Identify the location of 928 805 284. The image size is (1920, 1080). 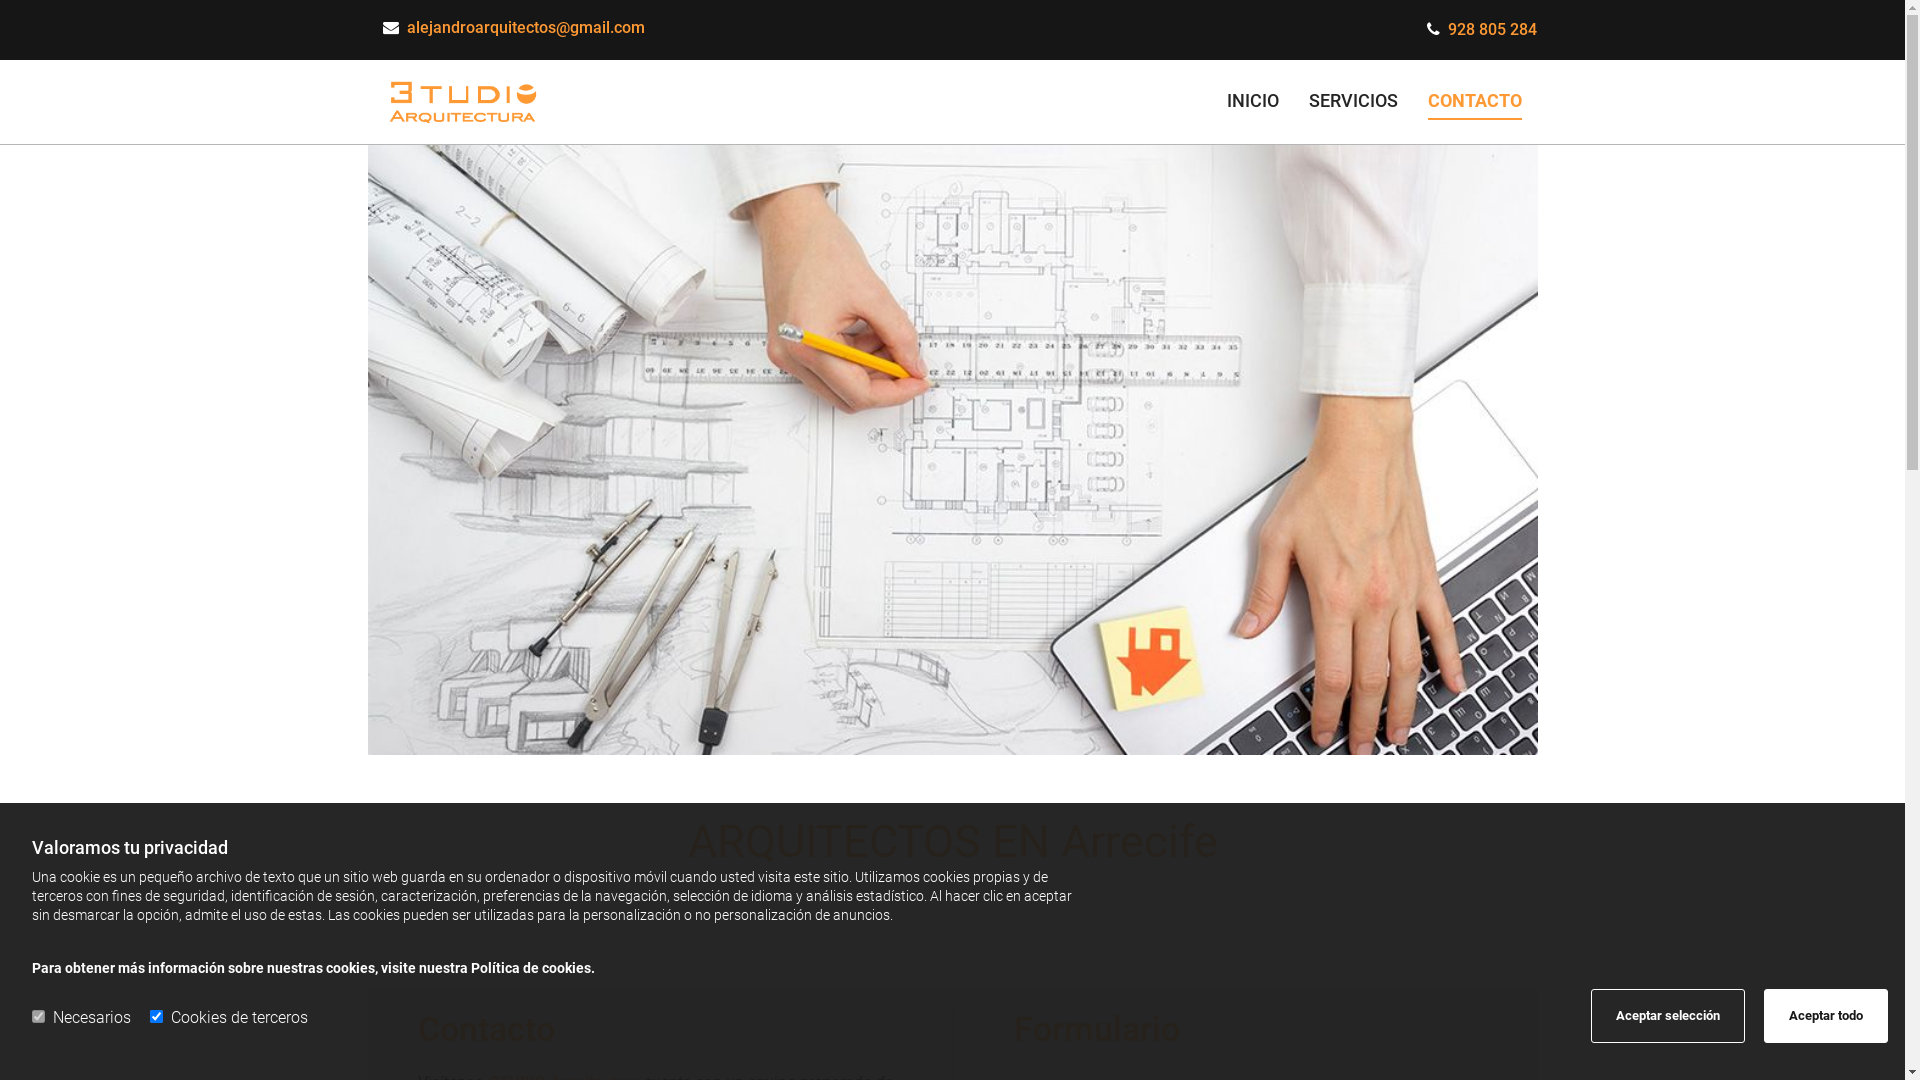
(1492, 29).